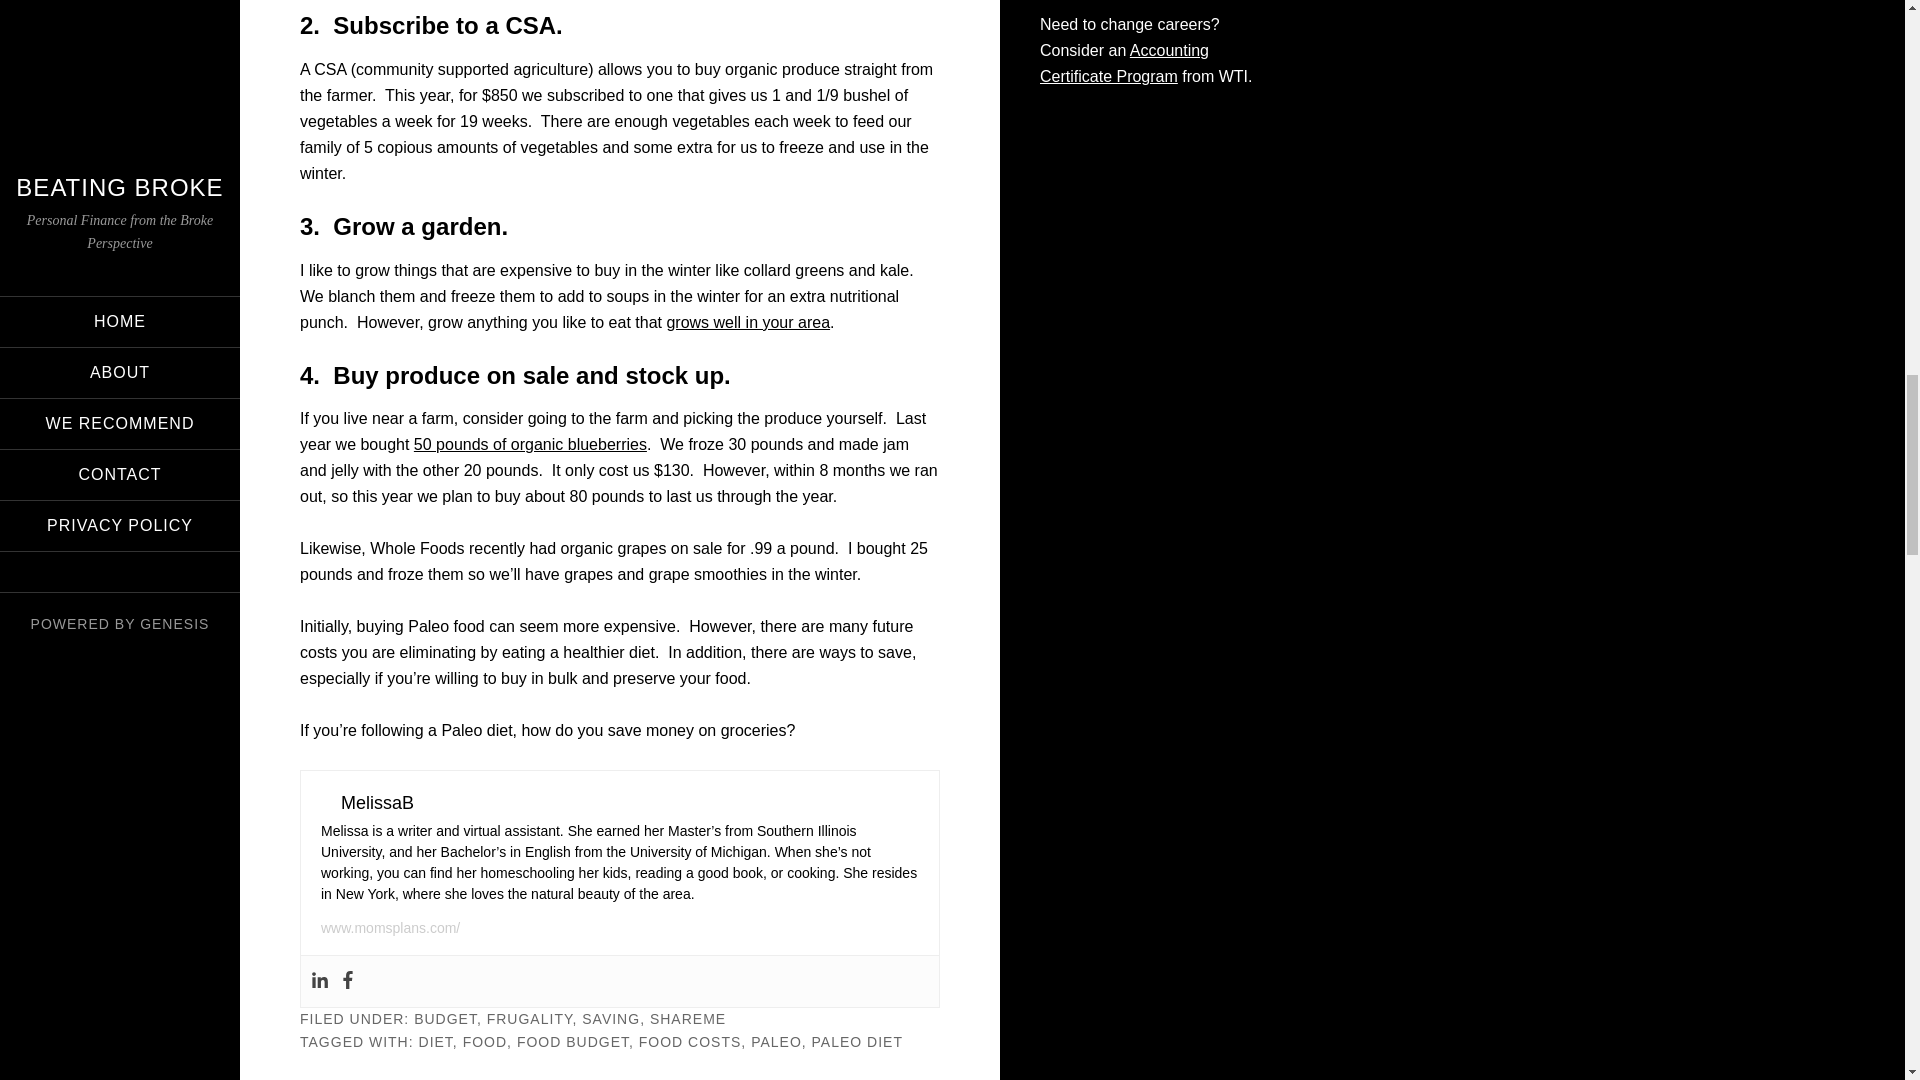 The width and height of the screenshot is (1920, 1080). Describe the element at coordinates (610, 1018) in the screenshot. I see `SAVING` at that location.